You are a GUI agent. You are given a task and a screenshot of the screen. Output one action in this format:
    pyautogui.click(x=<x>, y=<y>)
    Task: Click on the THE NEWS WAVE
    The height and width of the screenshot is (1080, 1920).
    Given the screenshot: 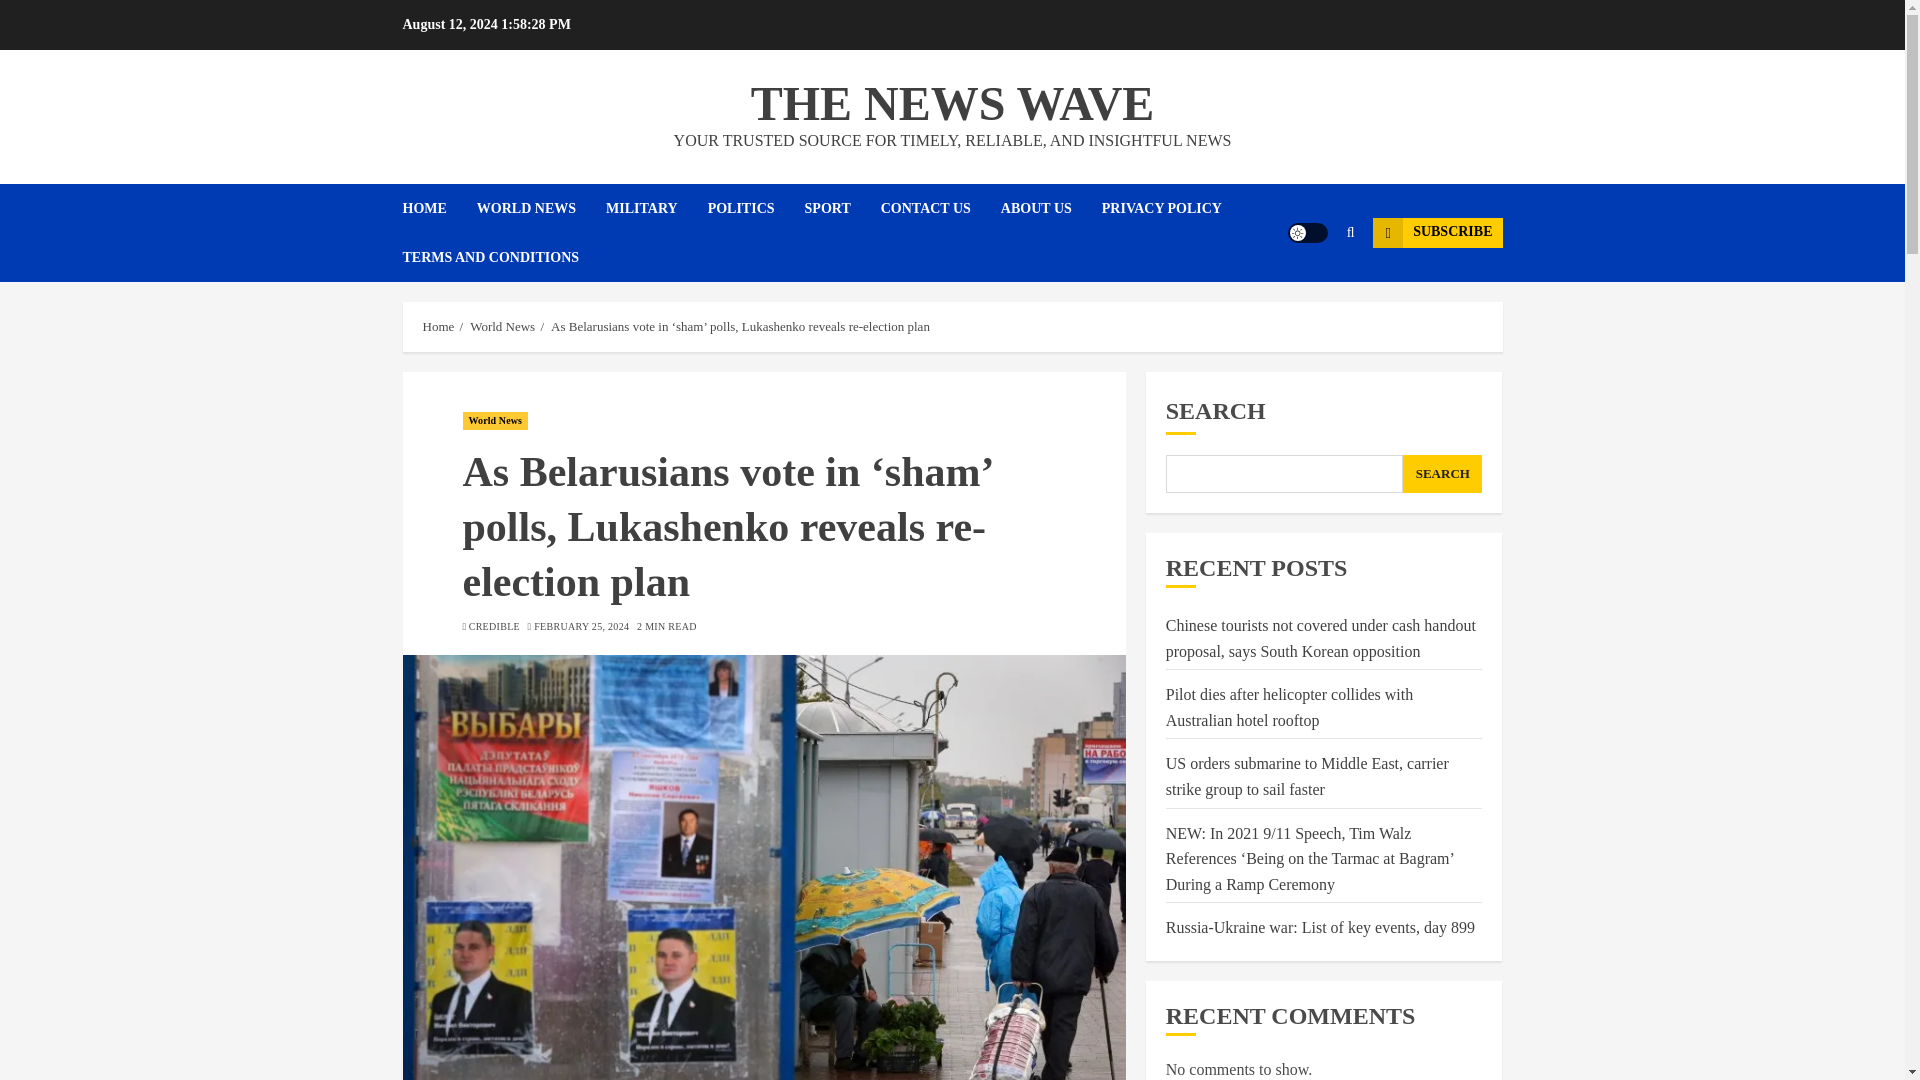 What is the action you would take?
    pyautogui.click(x=952, y=102)
    